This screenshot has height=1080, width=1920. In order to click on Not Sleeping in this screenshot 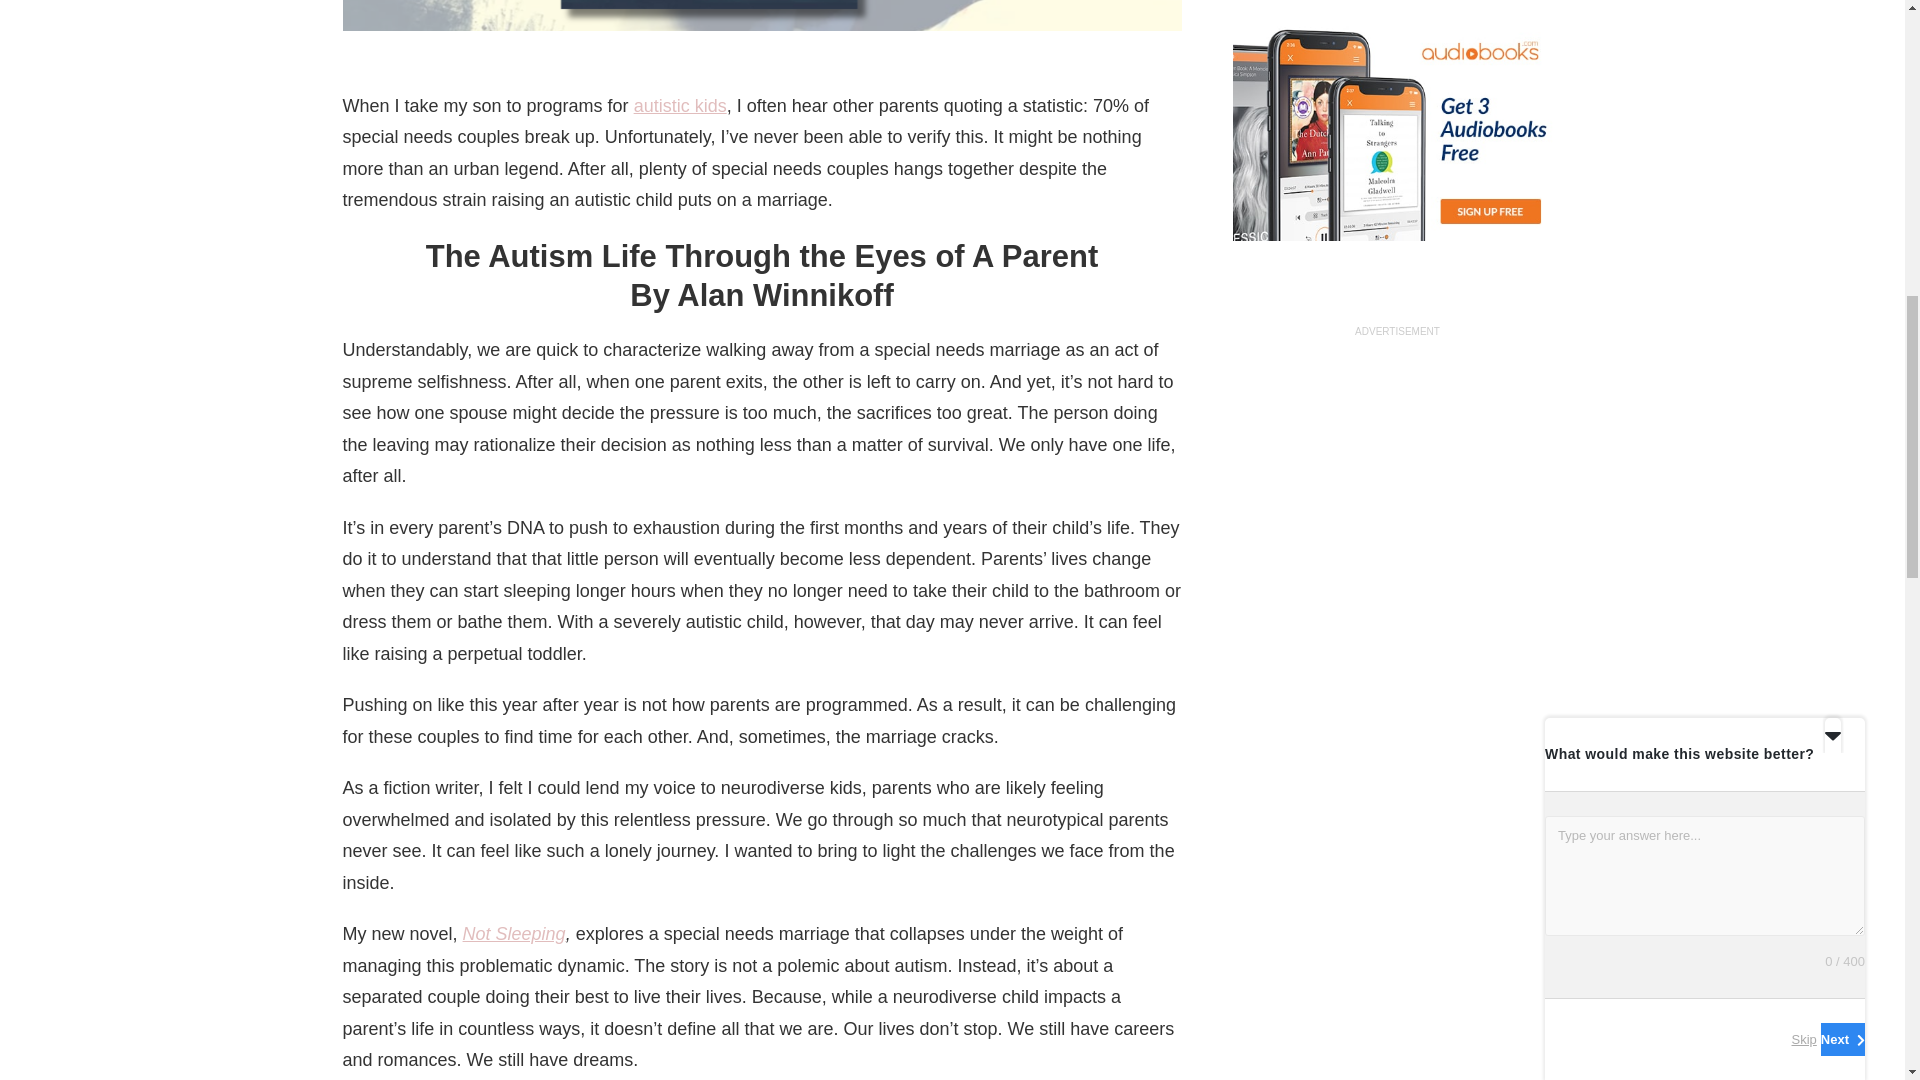, I will do `click(514, 934)`.